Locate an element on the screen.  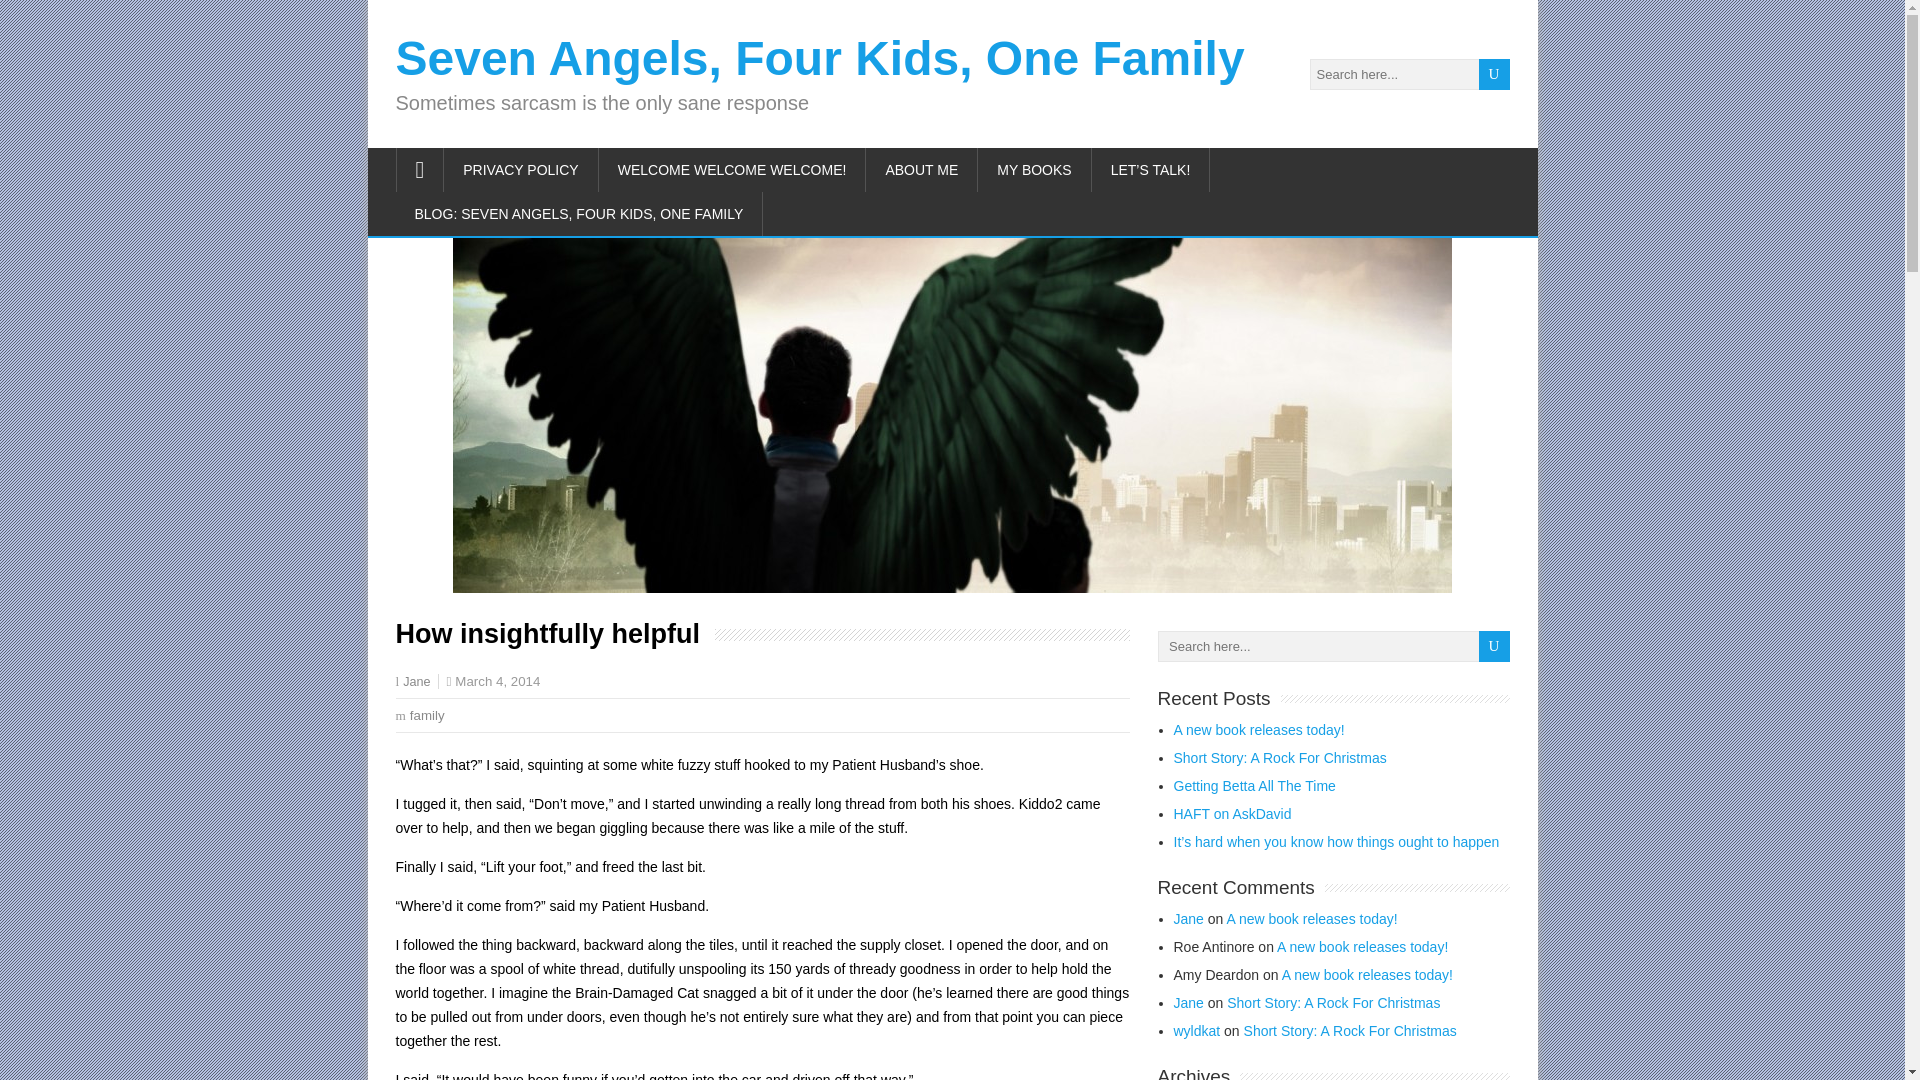
Jane is located at coordinates (416, 682).